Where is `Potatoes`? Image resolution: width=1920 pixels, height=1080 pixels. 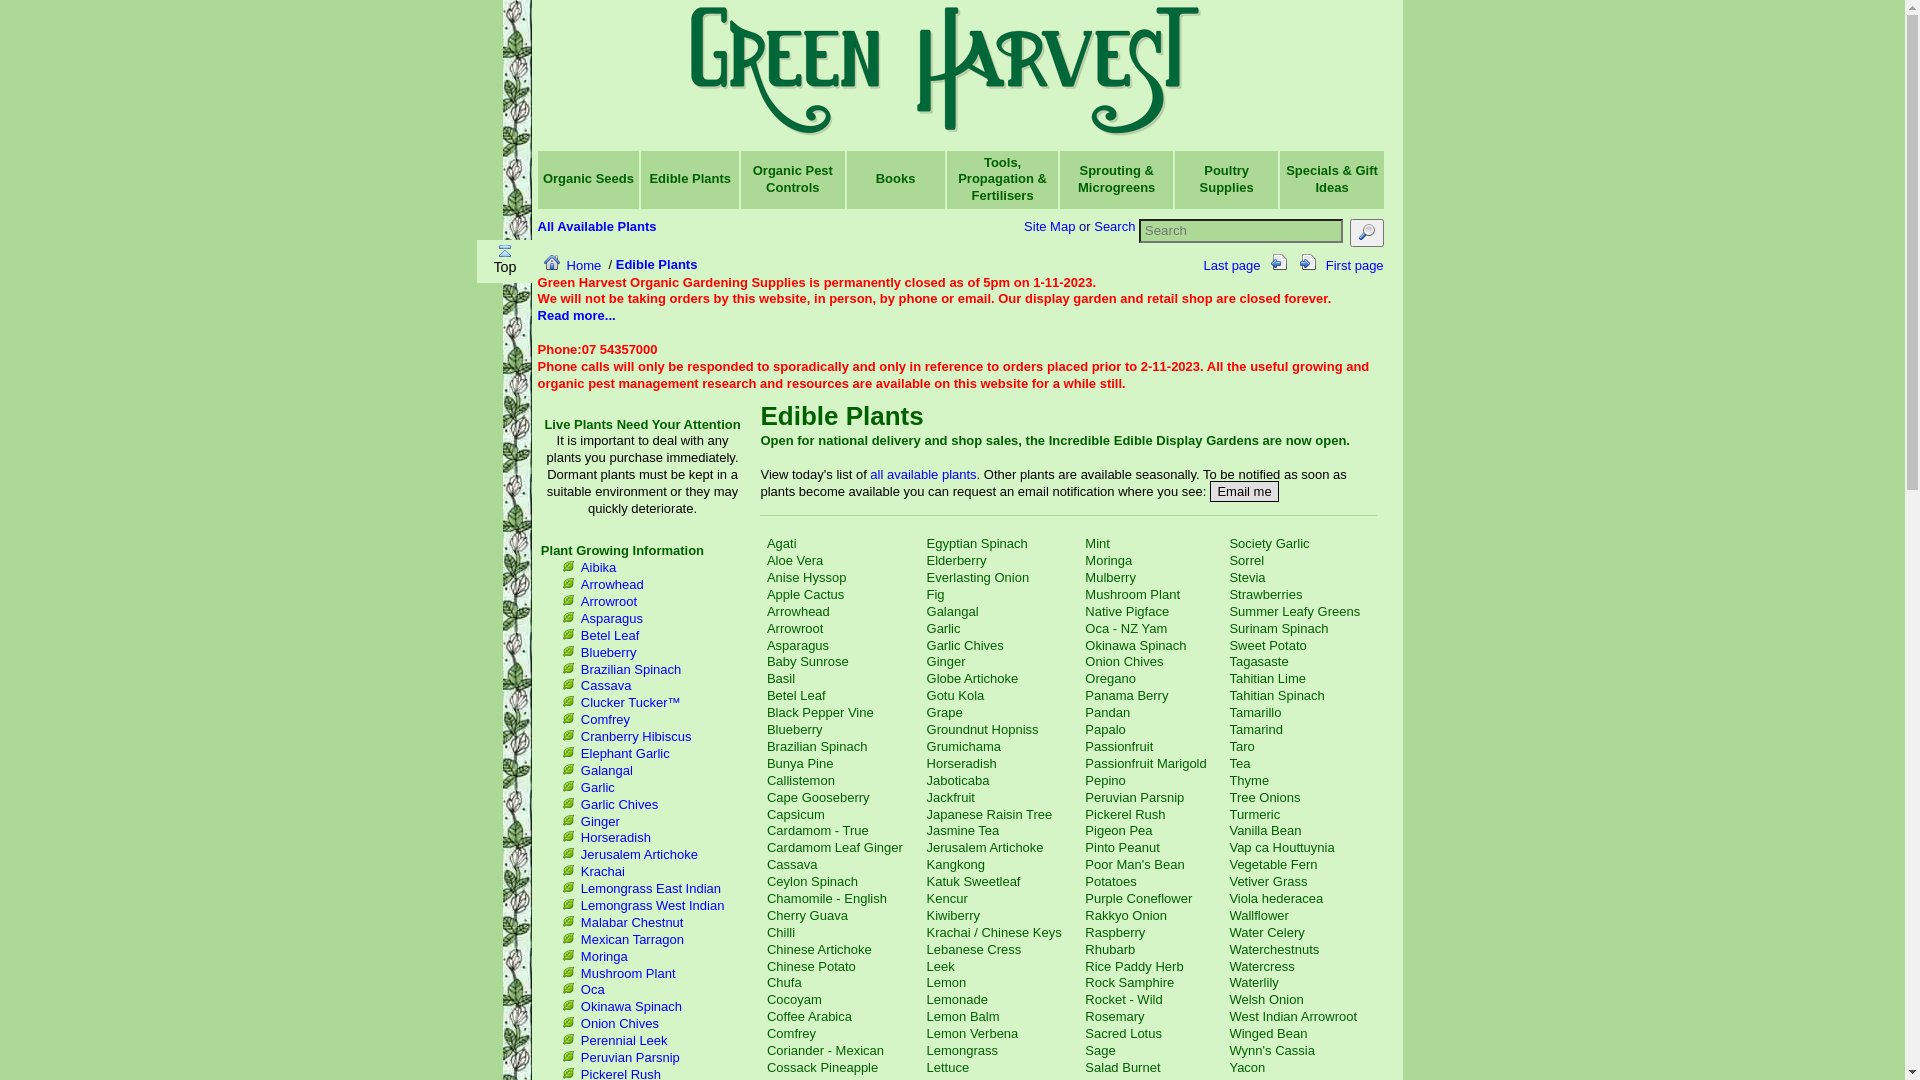 Potatoes is located at coordinates (1110, 882).